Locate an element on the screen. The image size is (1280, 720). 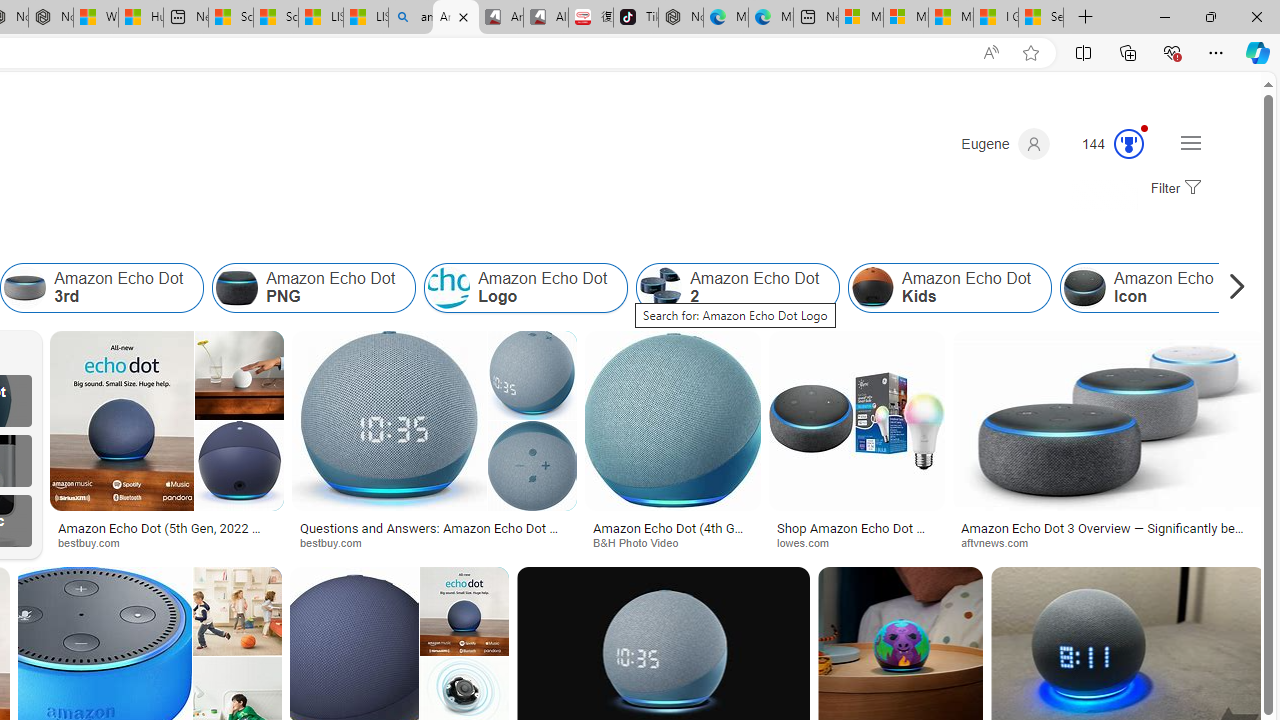
Class: outer-circle-animation is located at coordinates (1129, 144).